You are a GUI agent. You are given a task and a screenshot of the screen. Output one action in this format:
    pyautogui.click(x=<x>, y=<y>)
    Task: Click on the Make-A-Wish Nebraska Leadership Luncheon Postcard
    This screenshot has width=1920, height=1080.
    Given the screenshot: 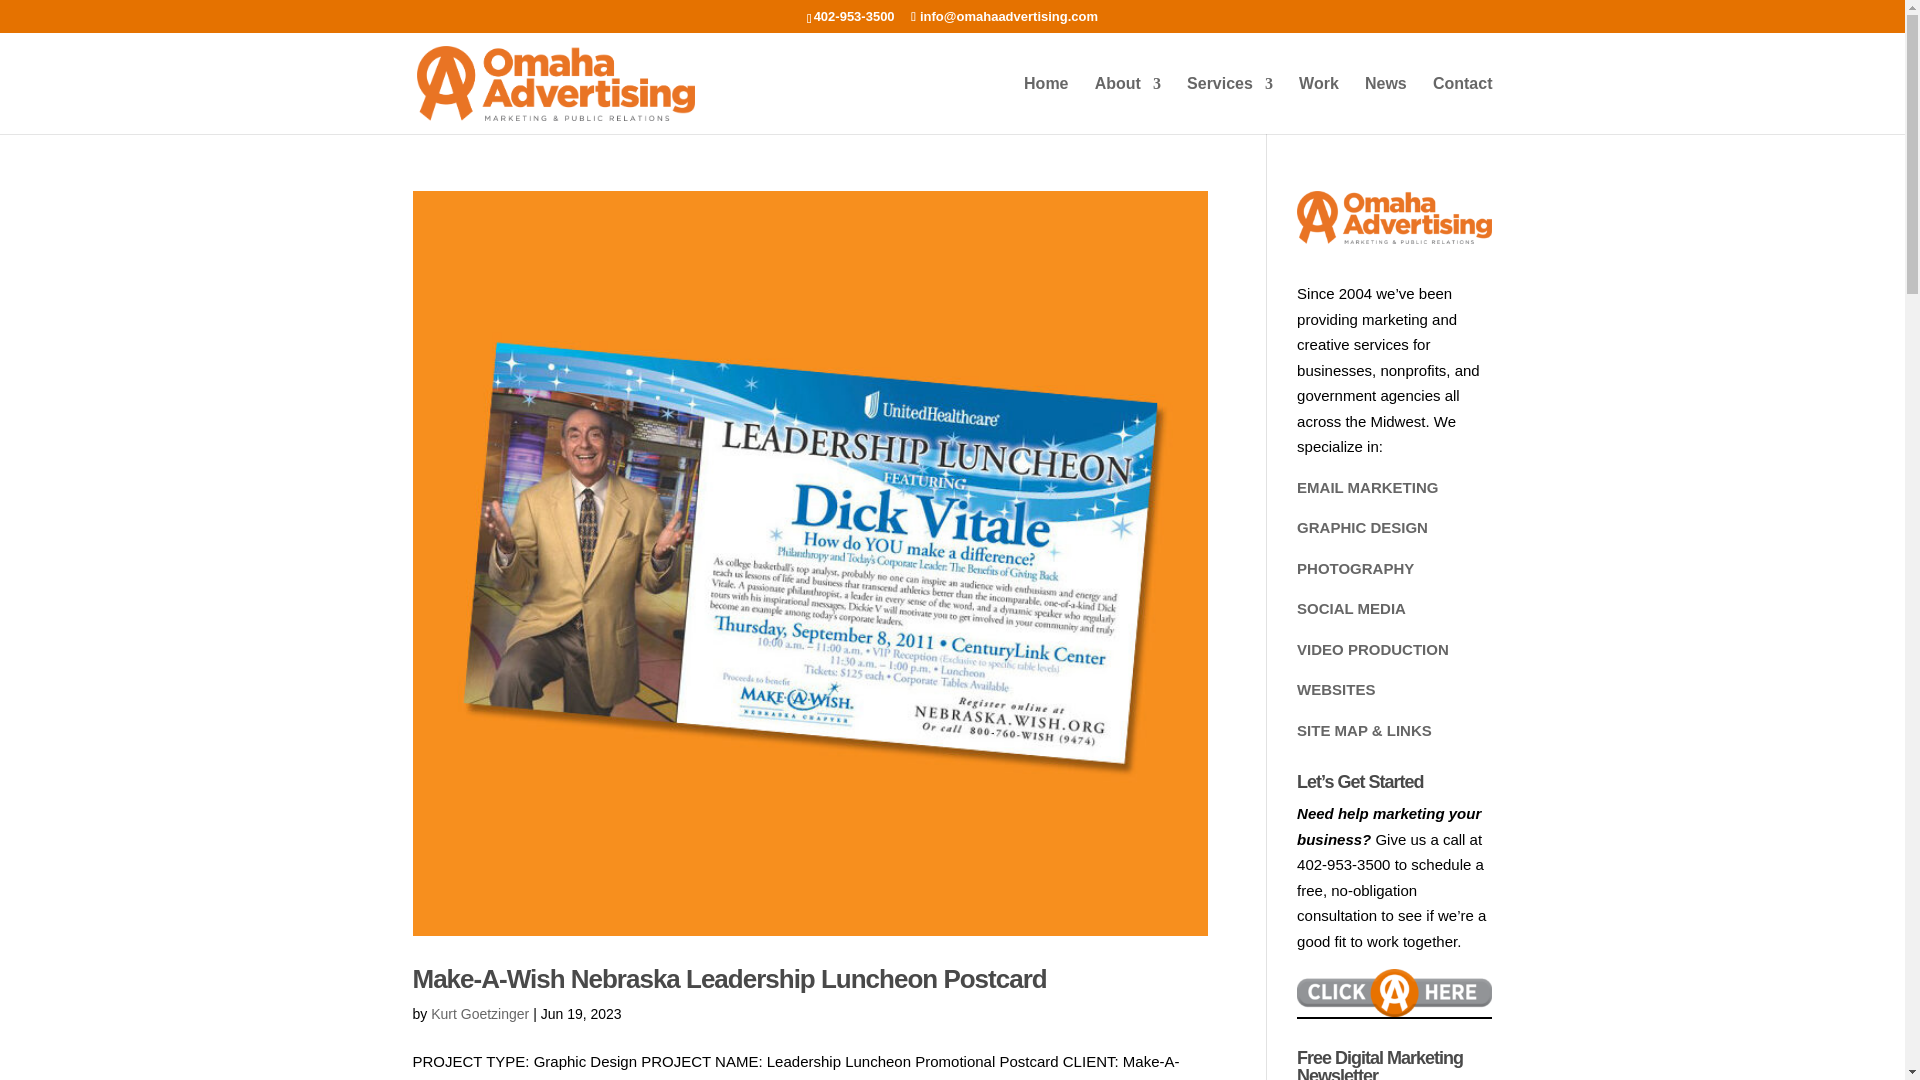 What is the action you would take?
    pyautogui.click(x=729, y=978)
    